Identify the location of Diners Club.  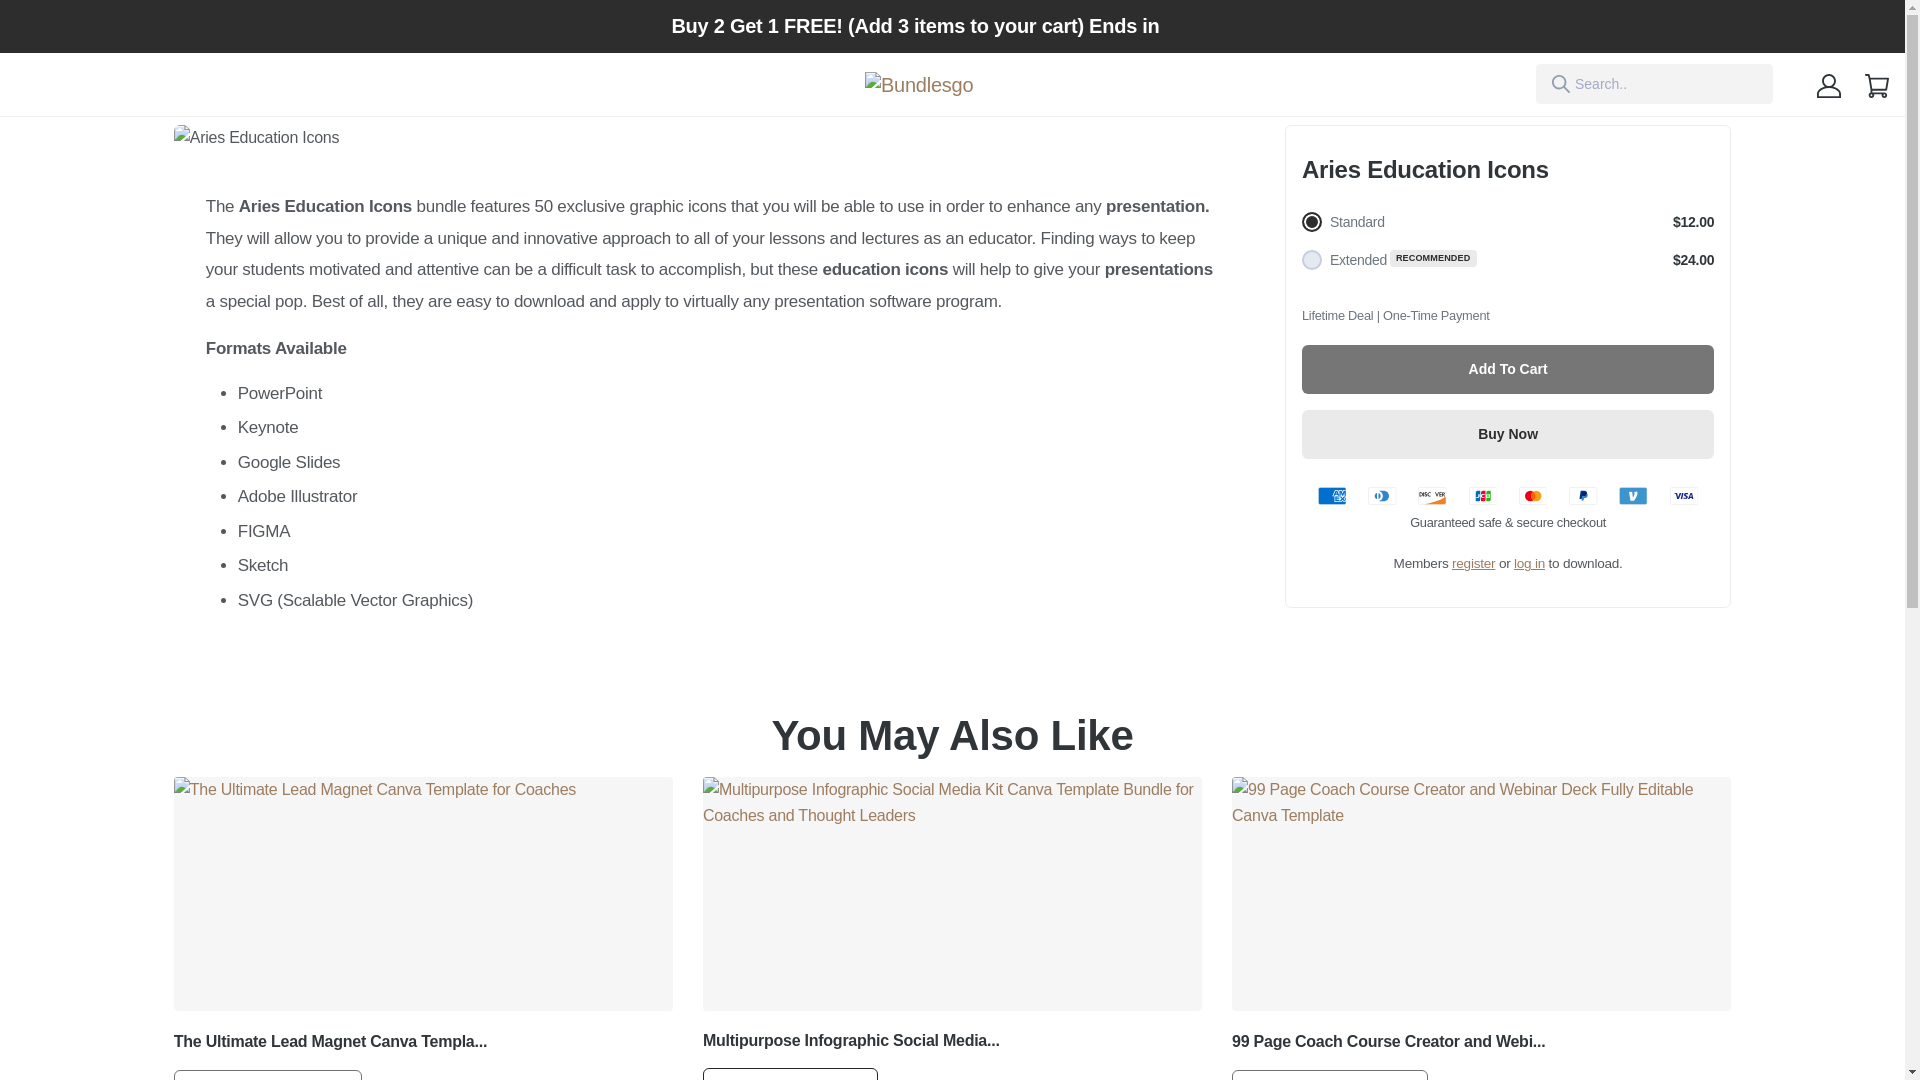
(1381, 496).